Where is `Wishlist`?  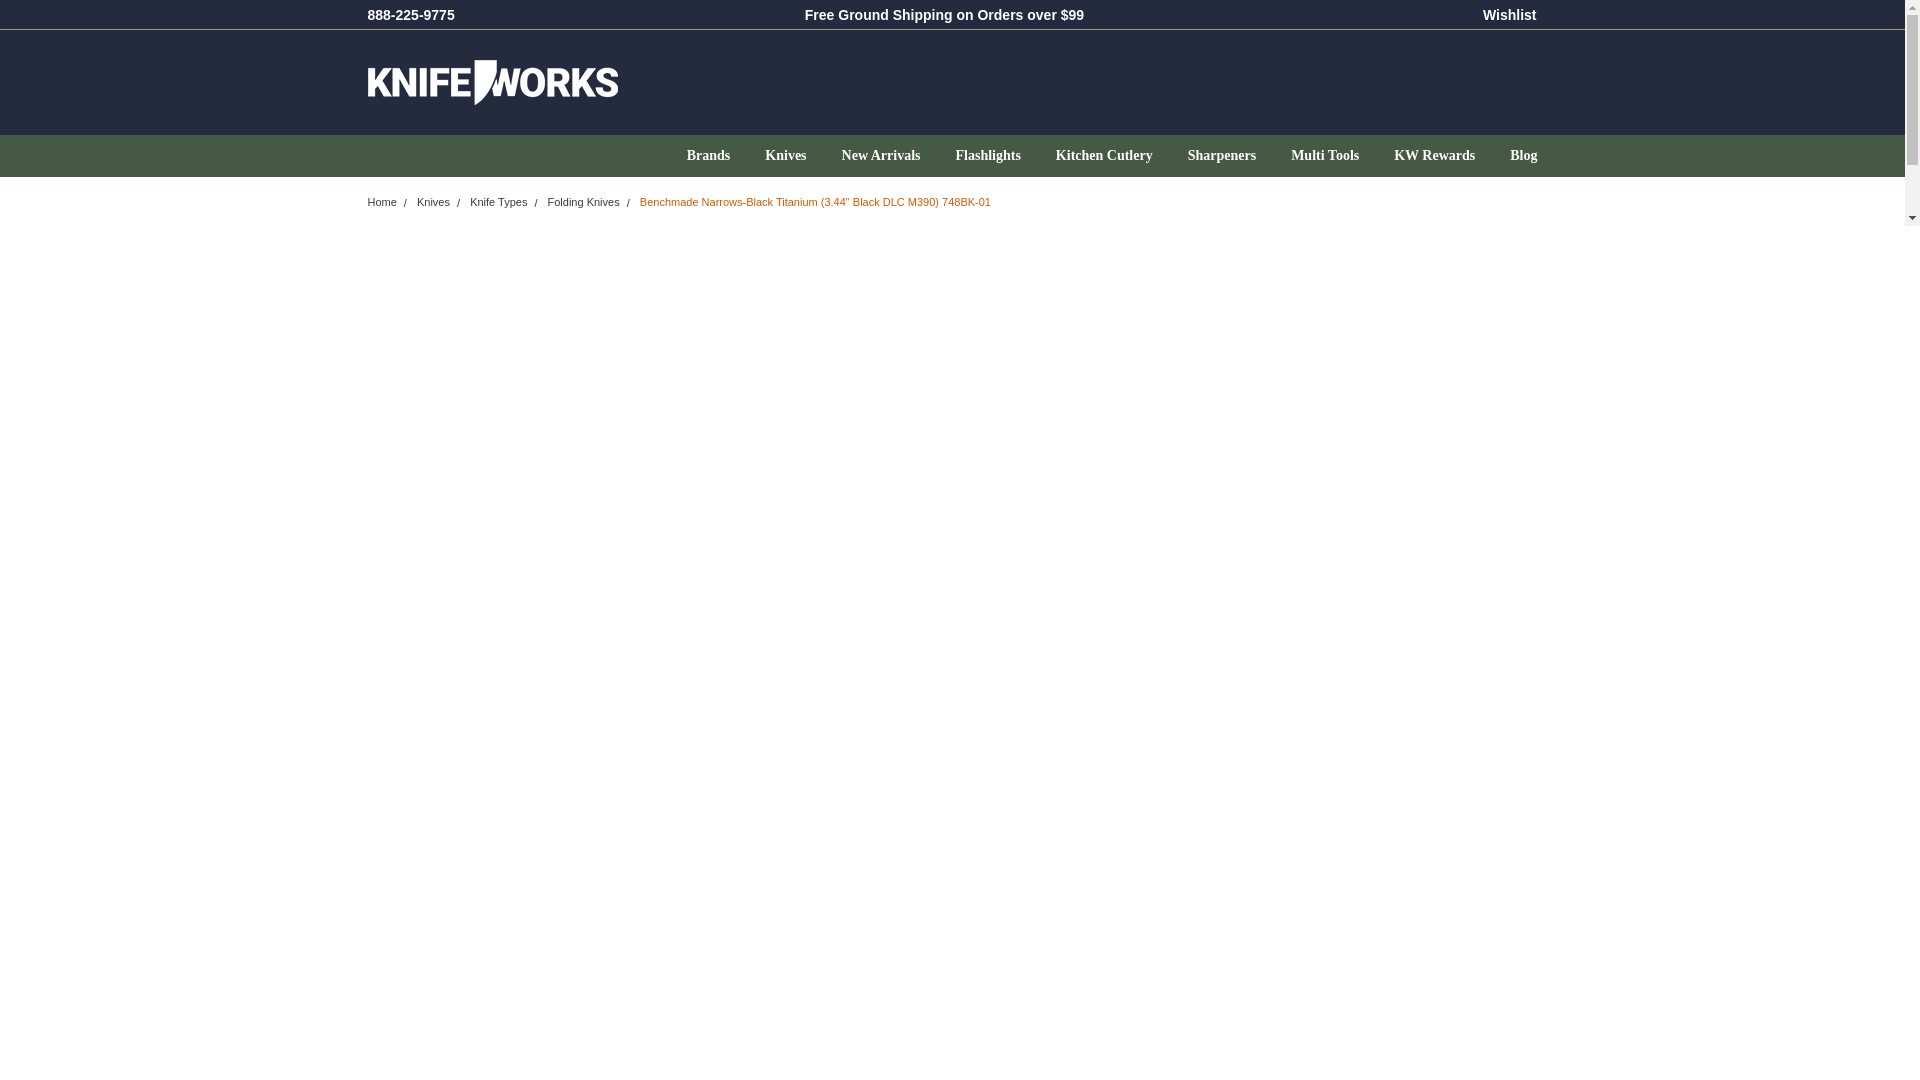
Wishlist is located at coordinates (1510, 14).